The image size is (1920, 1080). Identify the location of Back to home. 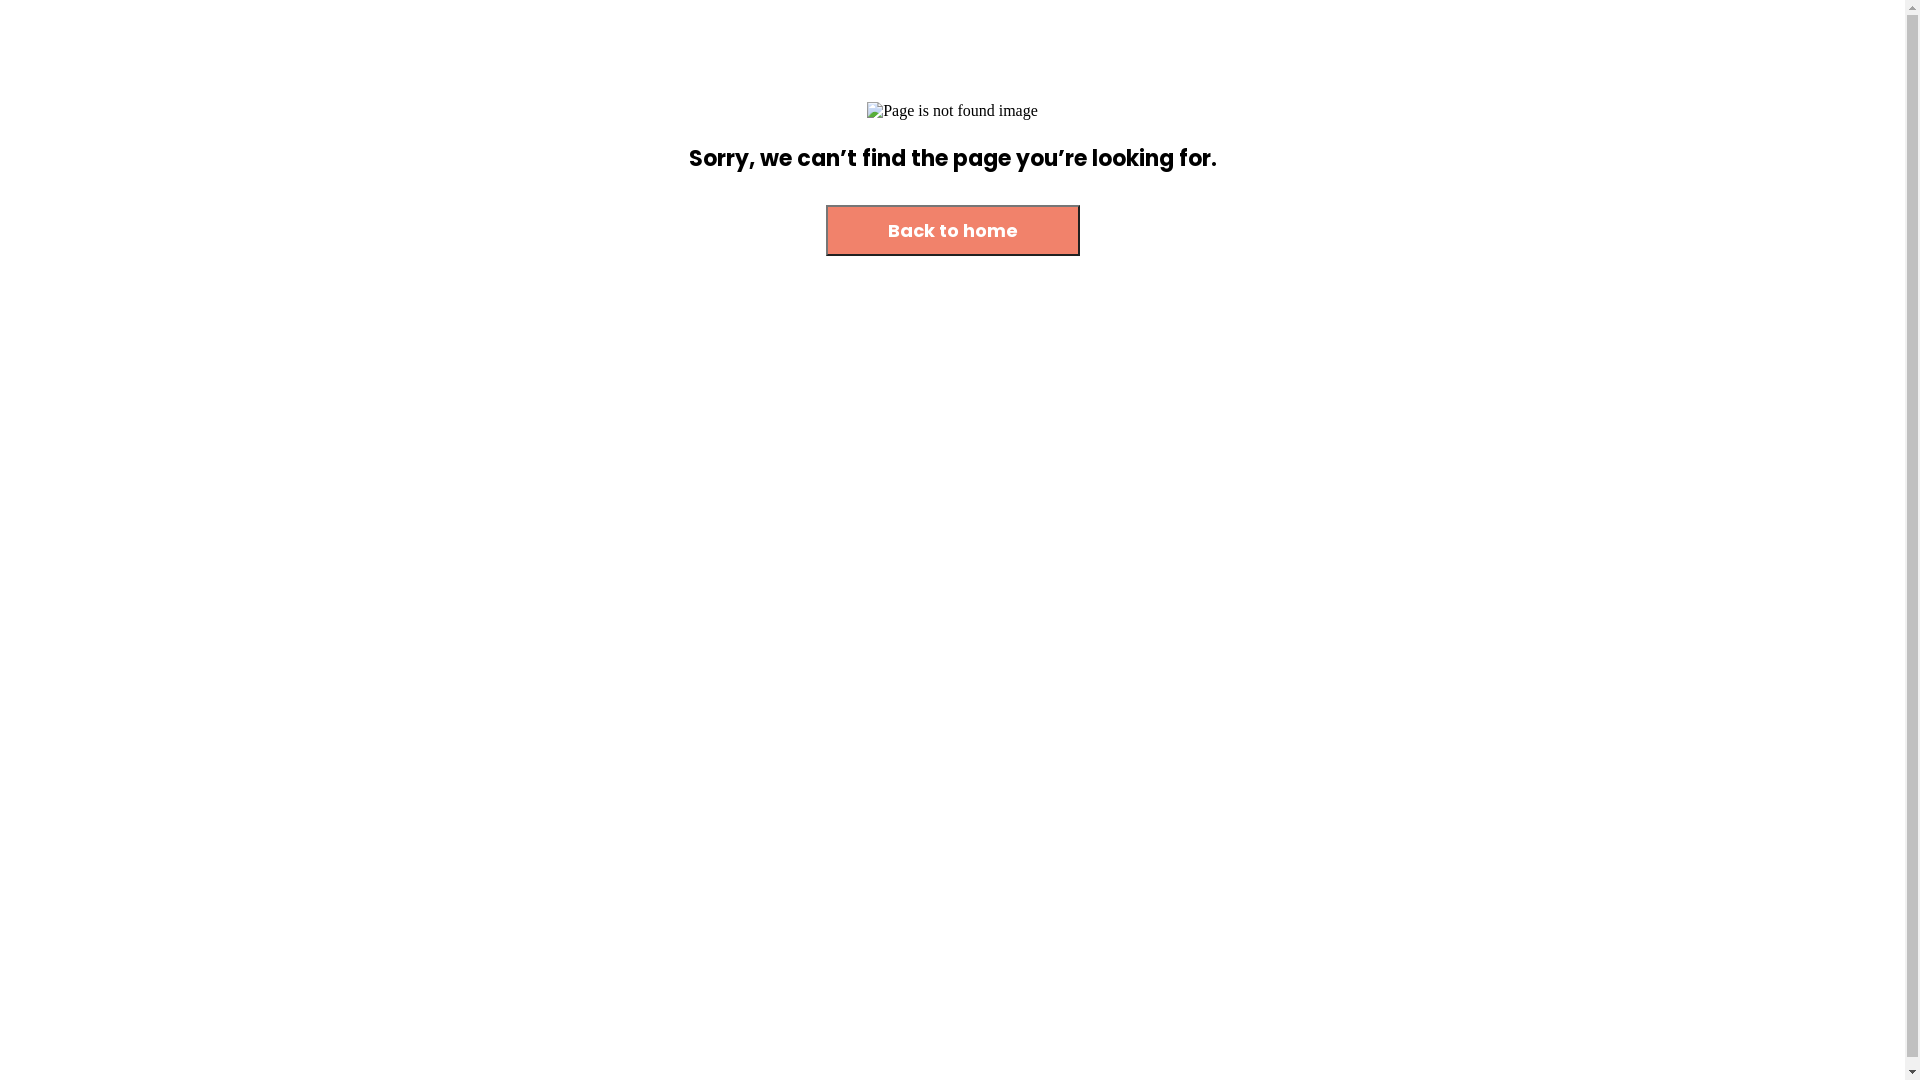
(953, 230).